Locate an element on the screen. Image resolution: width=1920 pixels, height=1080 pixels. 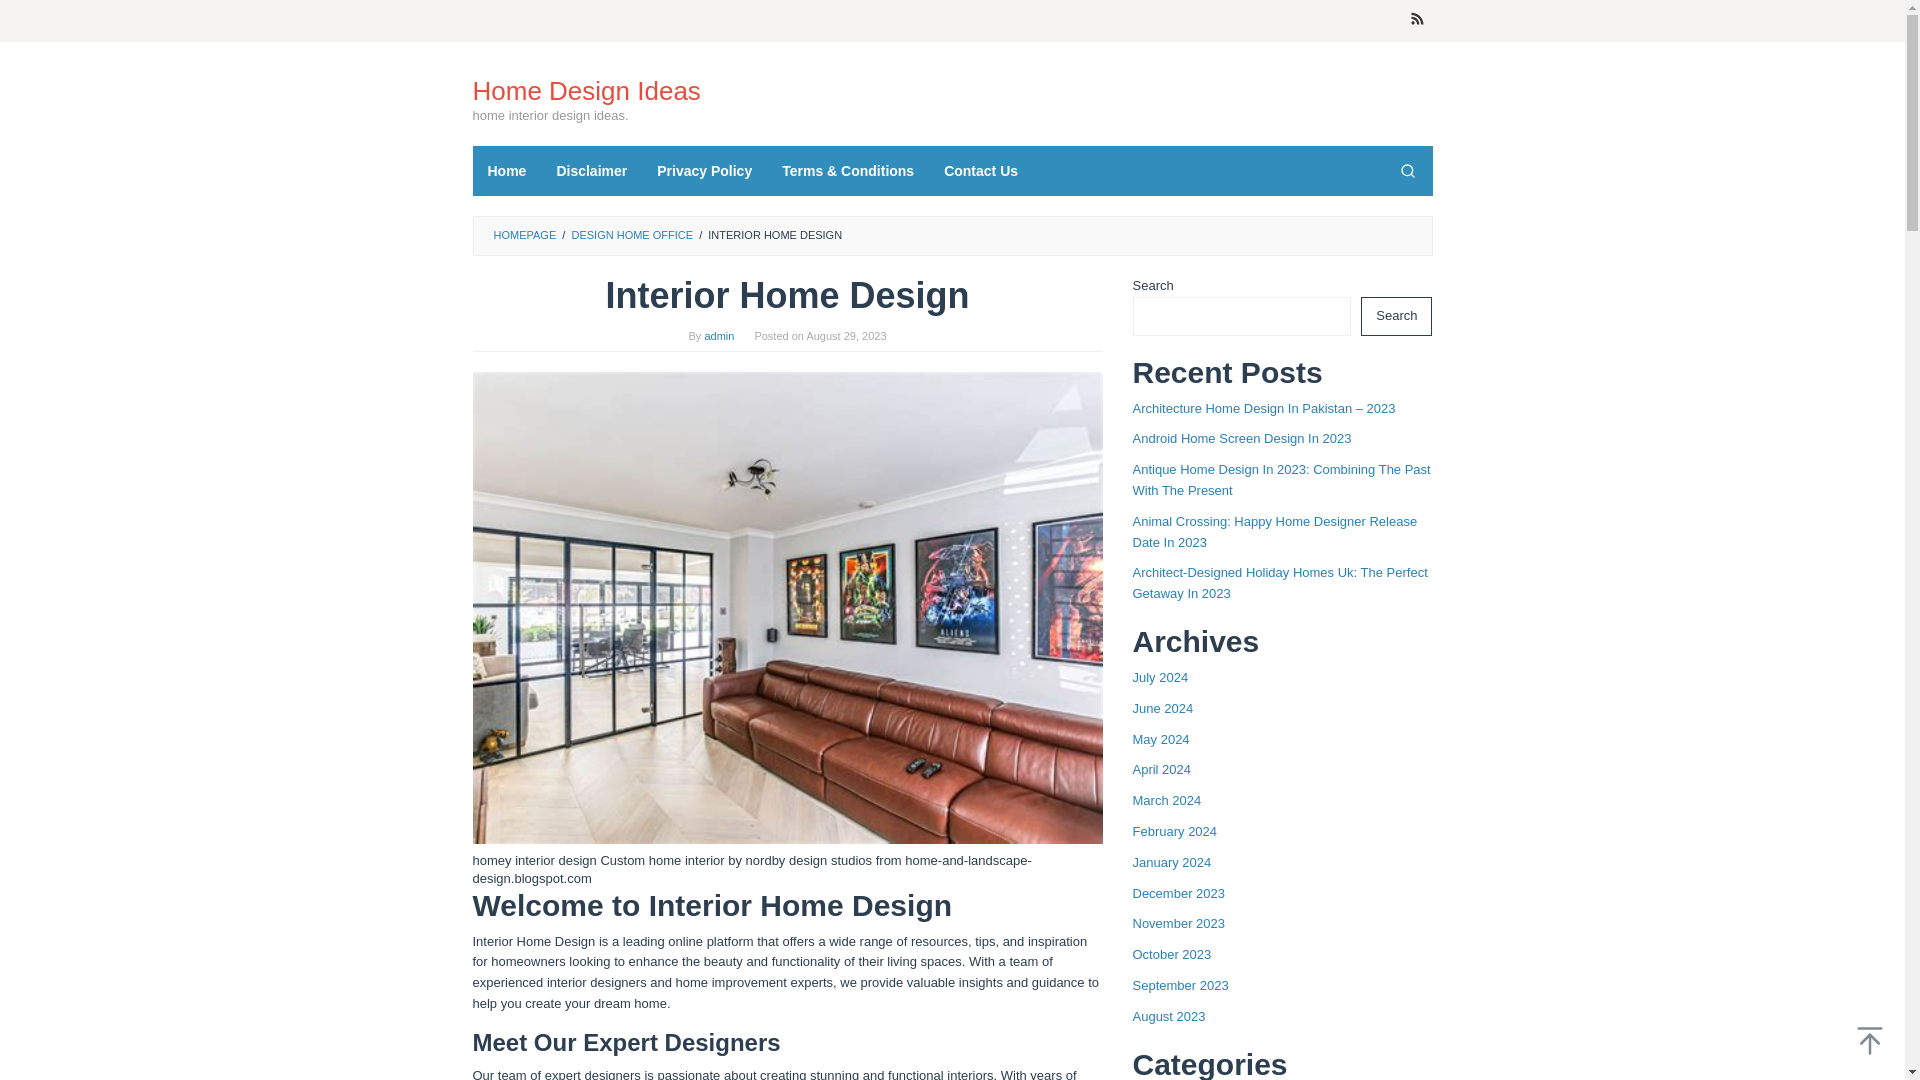
HOMEPAGE is located at coordinates (524, 234).